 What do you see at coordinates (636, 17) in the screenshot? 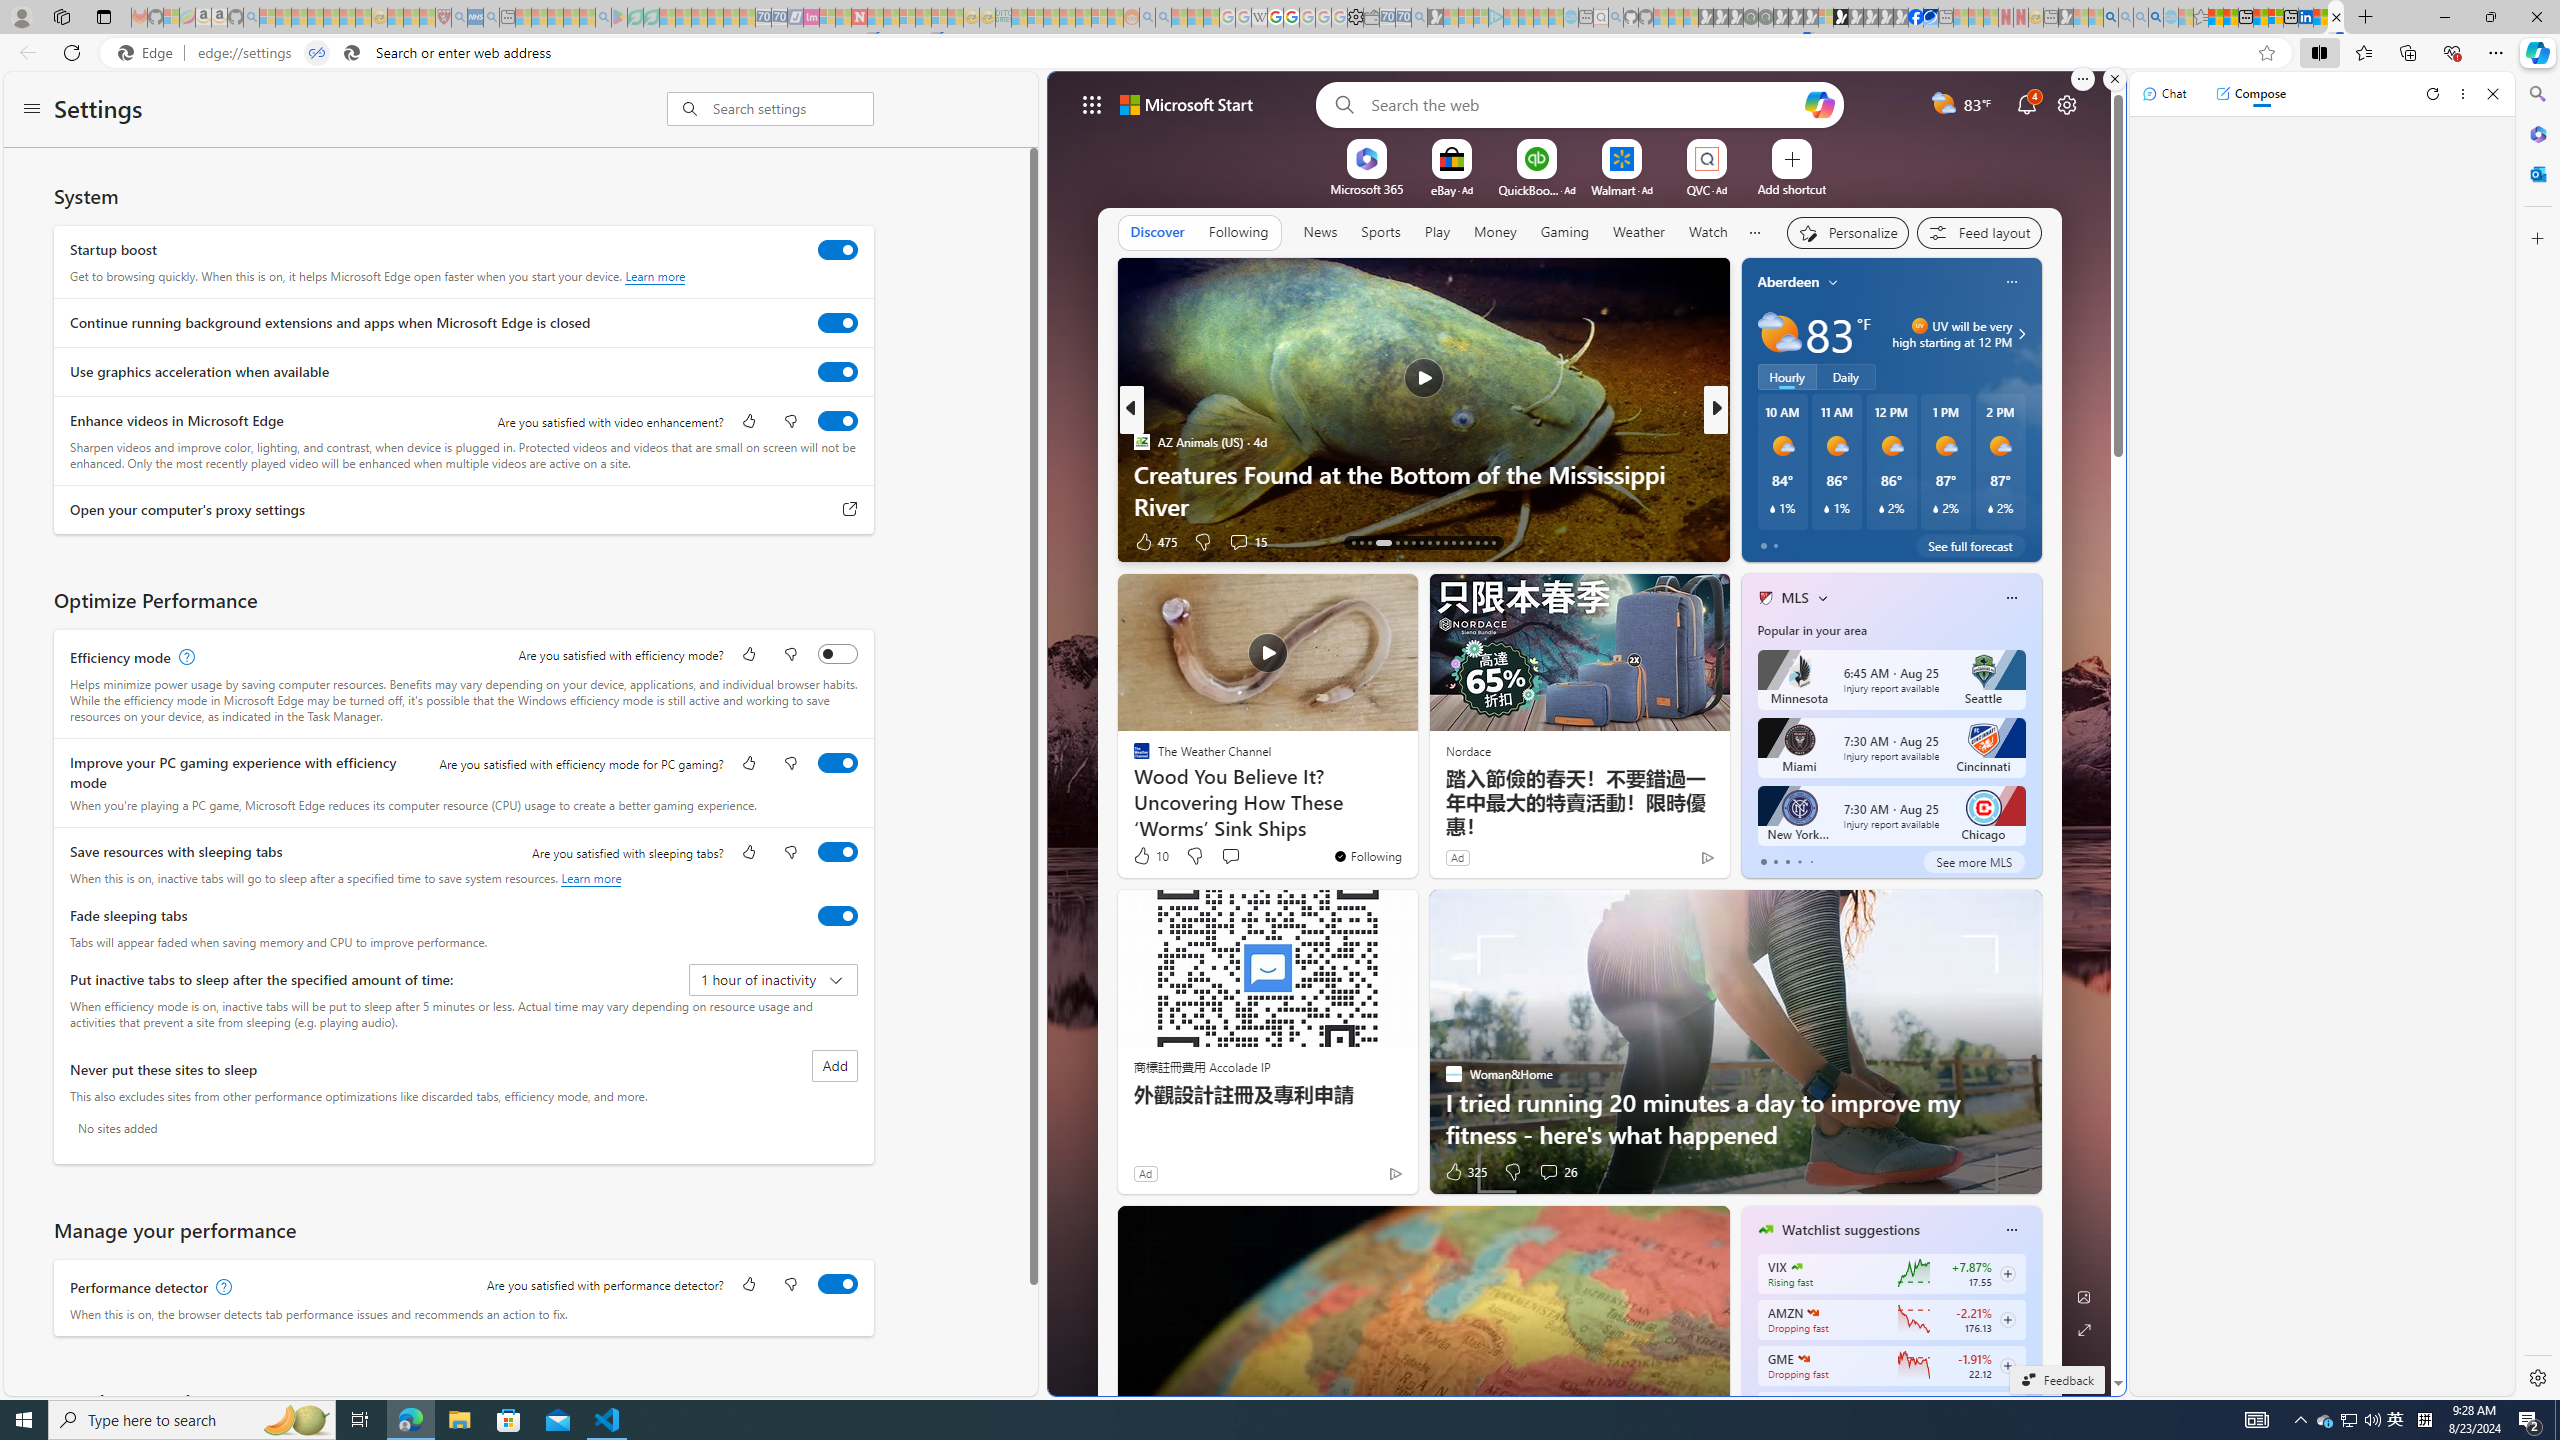
I see `Terms of Use Agreement - Sleeping` at bounding box center [636, 17].